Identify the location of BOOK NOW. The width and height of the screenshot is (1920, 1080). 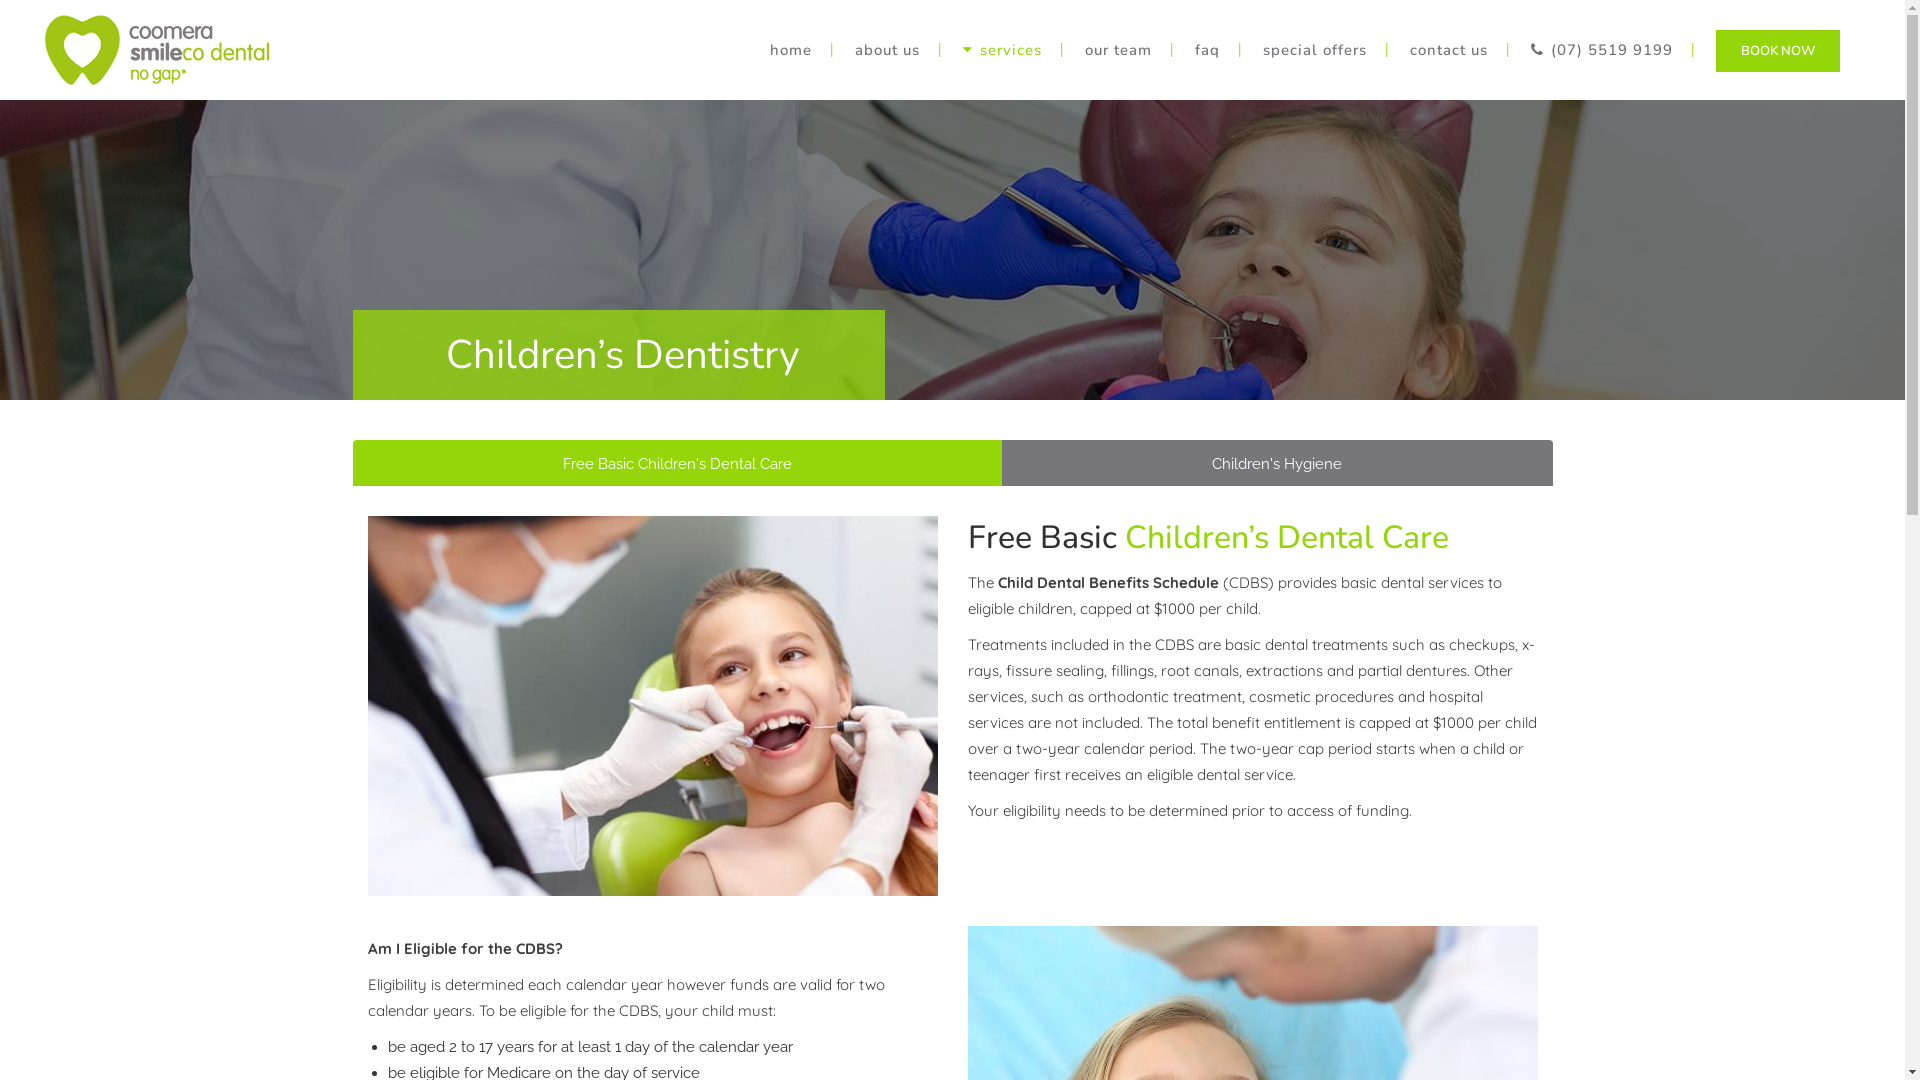
(1778, 50).